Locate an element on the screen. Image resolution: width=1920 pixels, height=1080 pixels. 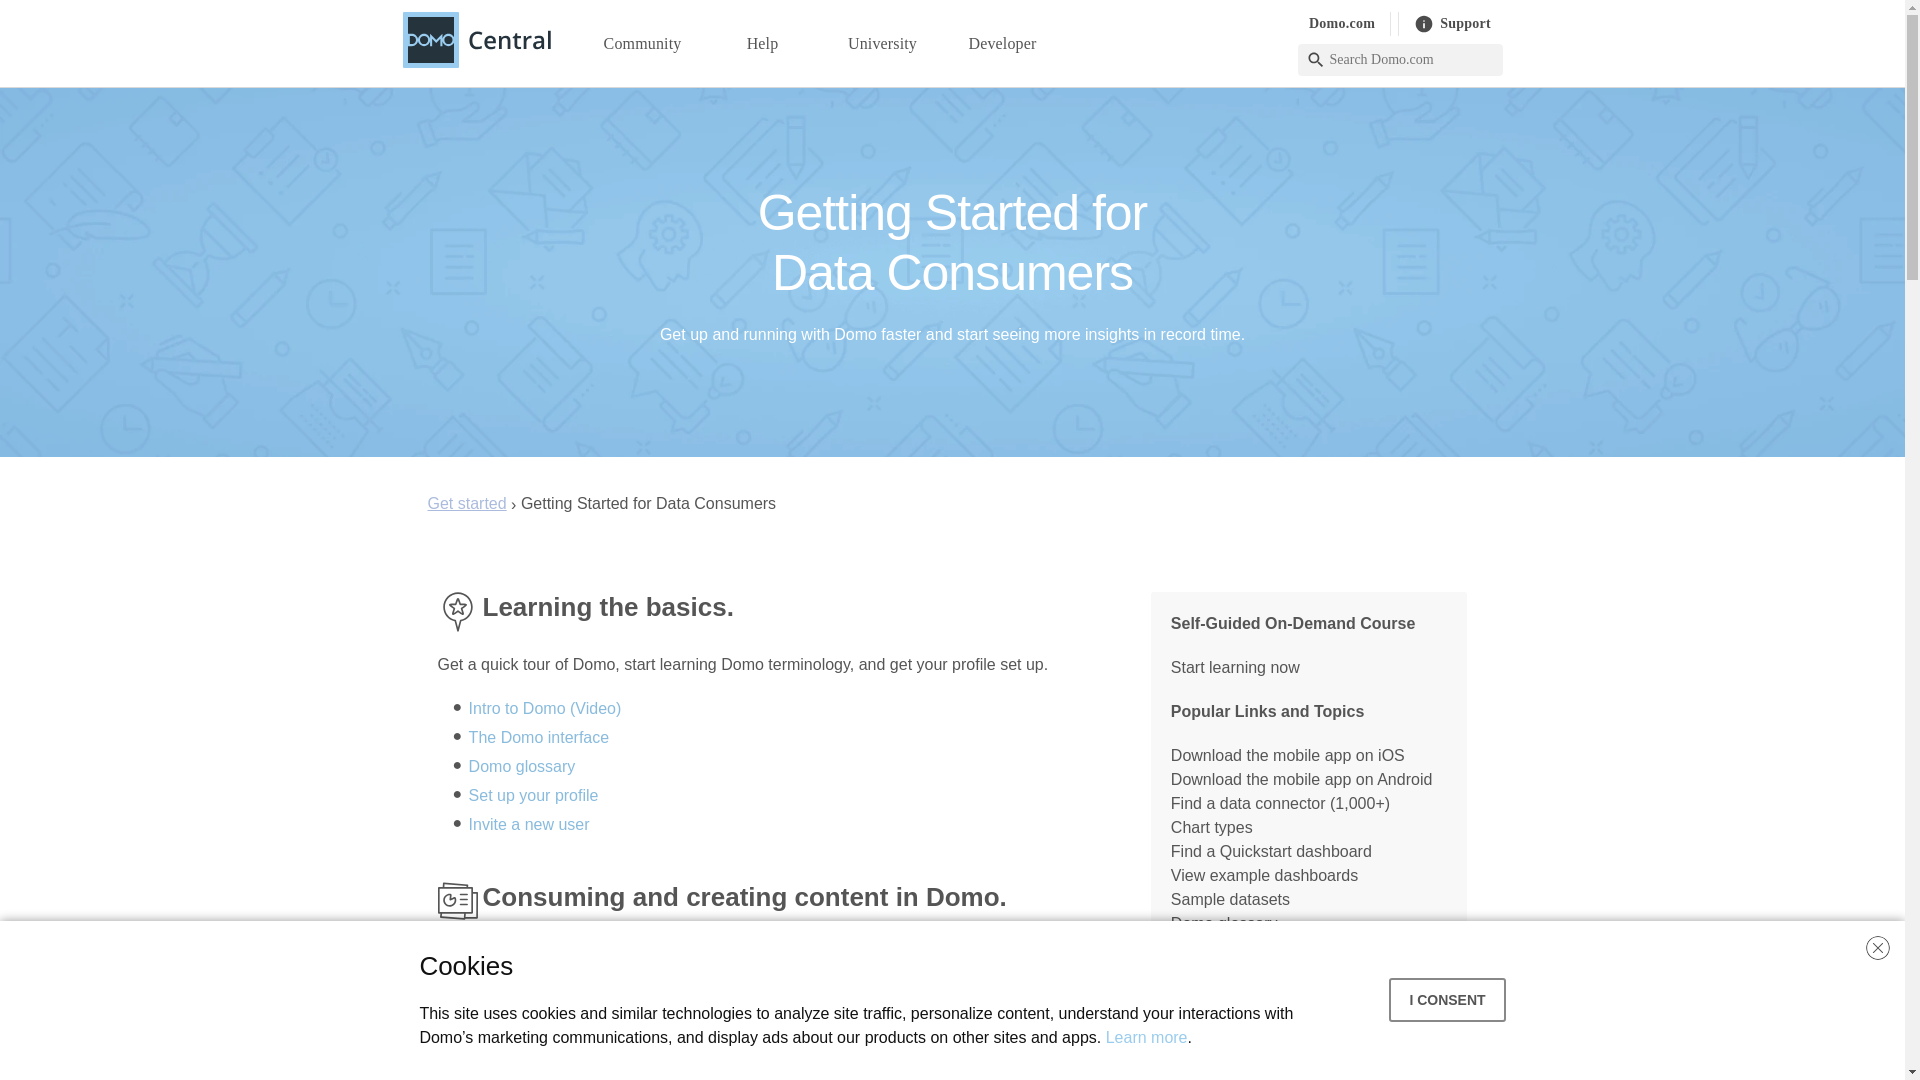
Get started is located at coordinates (467, 502).